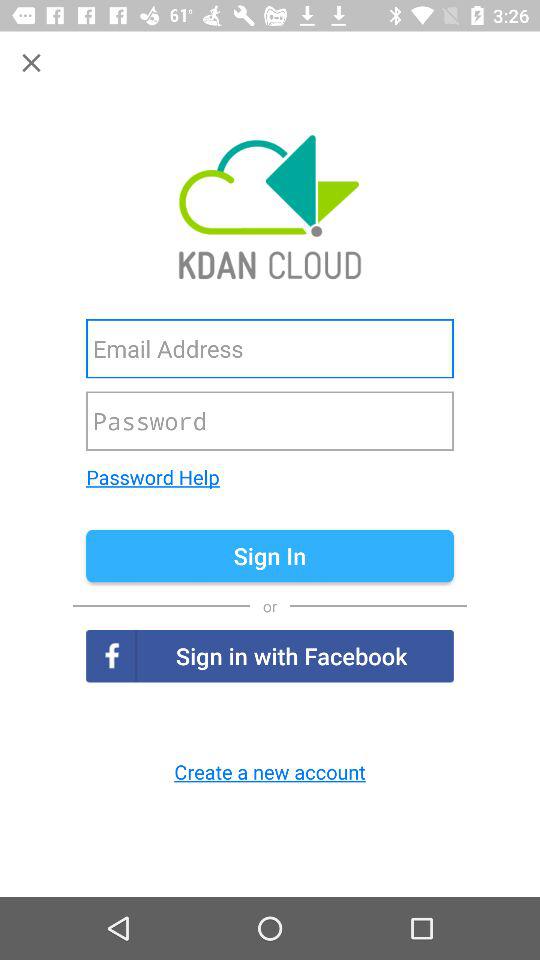 This screenshot has height=960, width=540. I want to click on close, so click(32, 62).